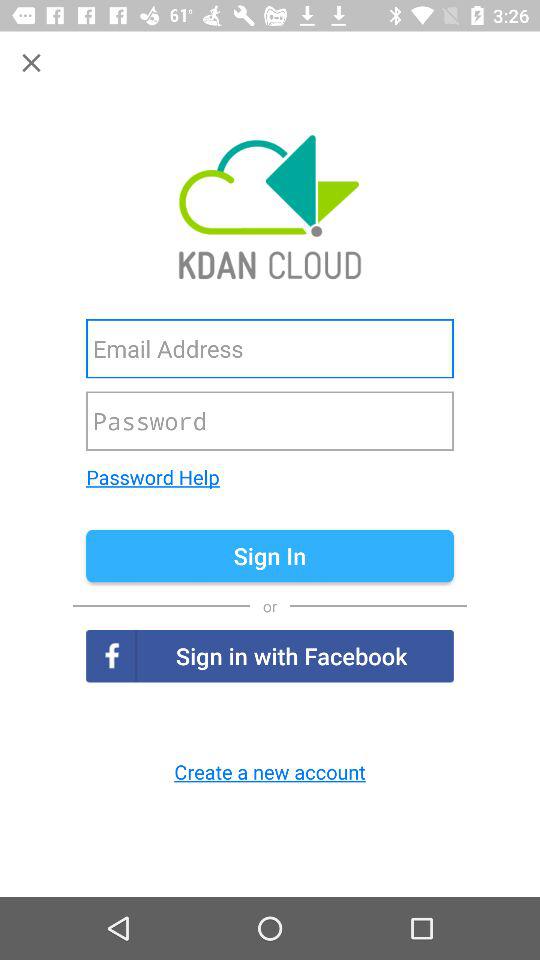 This screenshot has height=960, width=540. I want to click on close, so click(32, 62).